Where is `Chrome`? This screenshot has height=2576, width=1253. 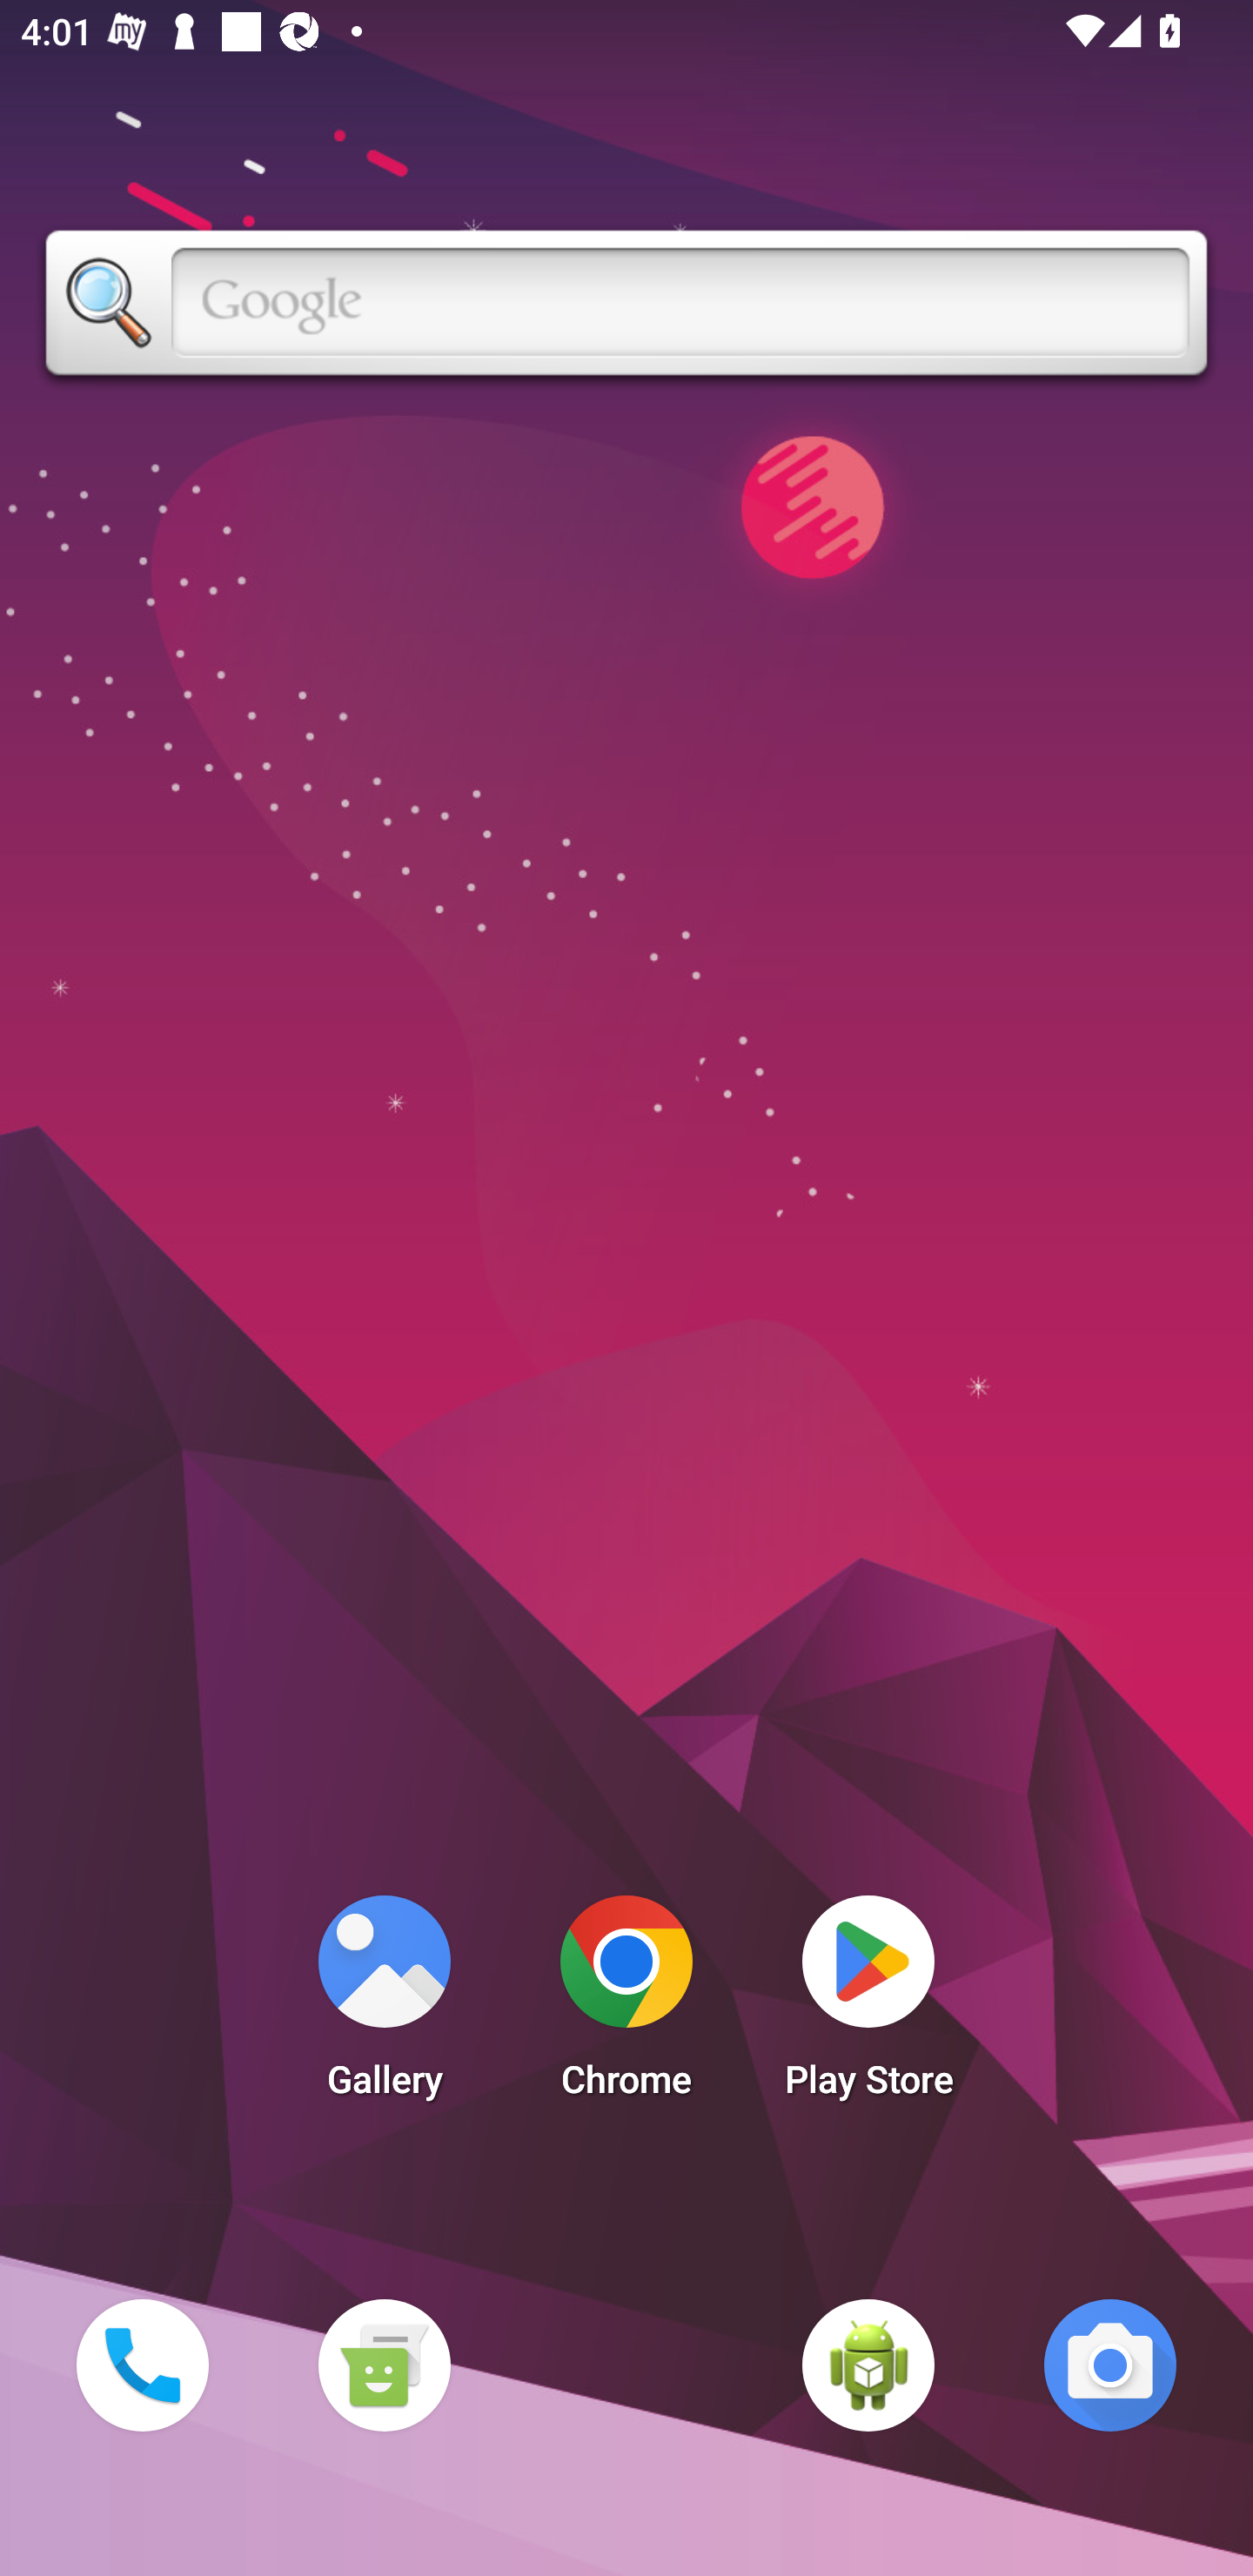
Chrome is located at coordinates (626, 2005).